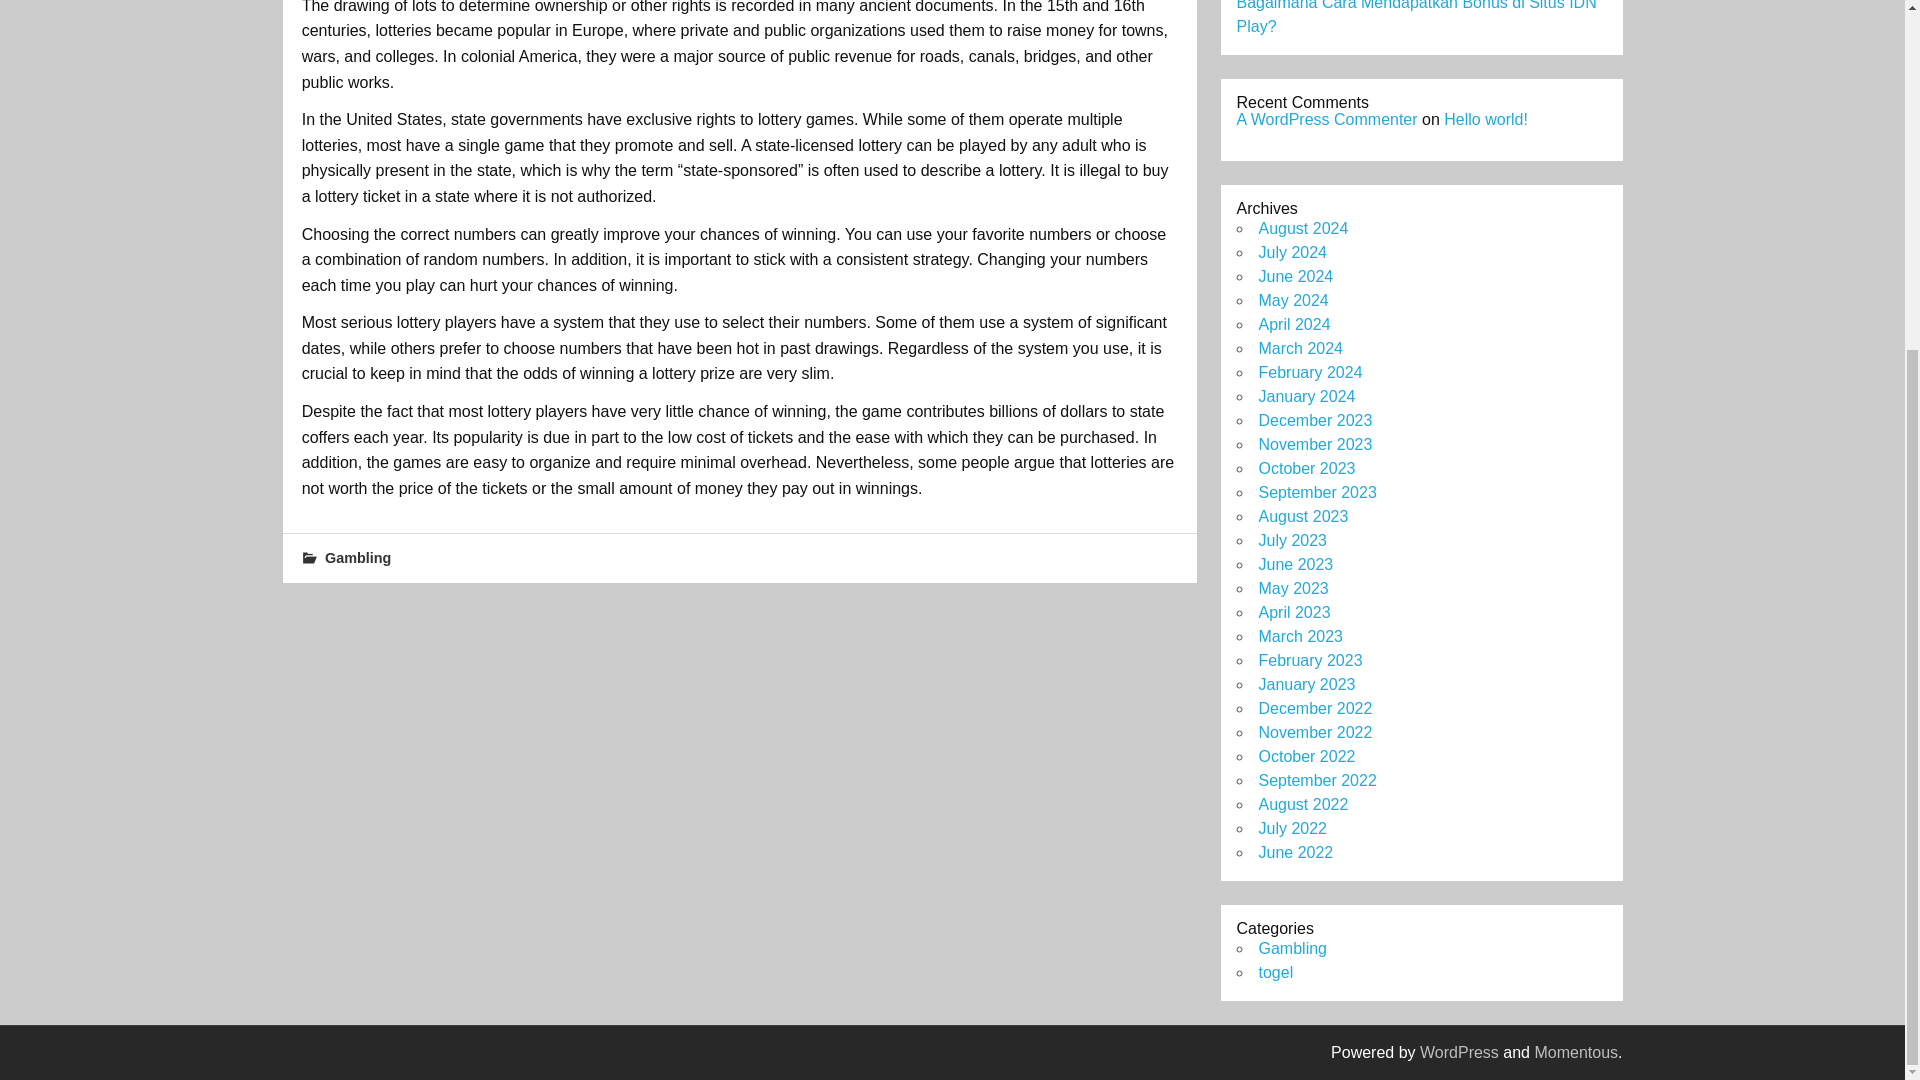 The width and height of the screenshot is (1920, 1080). Describe the element at coordinates (1314, 420) in the screenshot. I see `December 2023` at that location.